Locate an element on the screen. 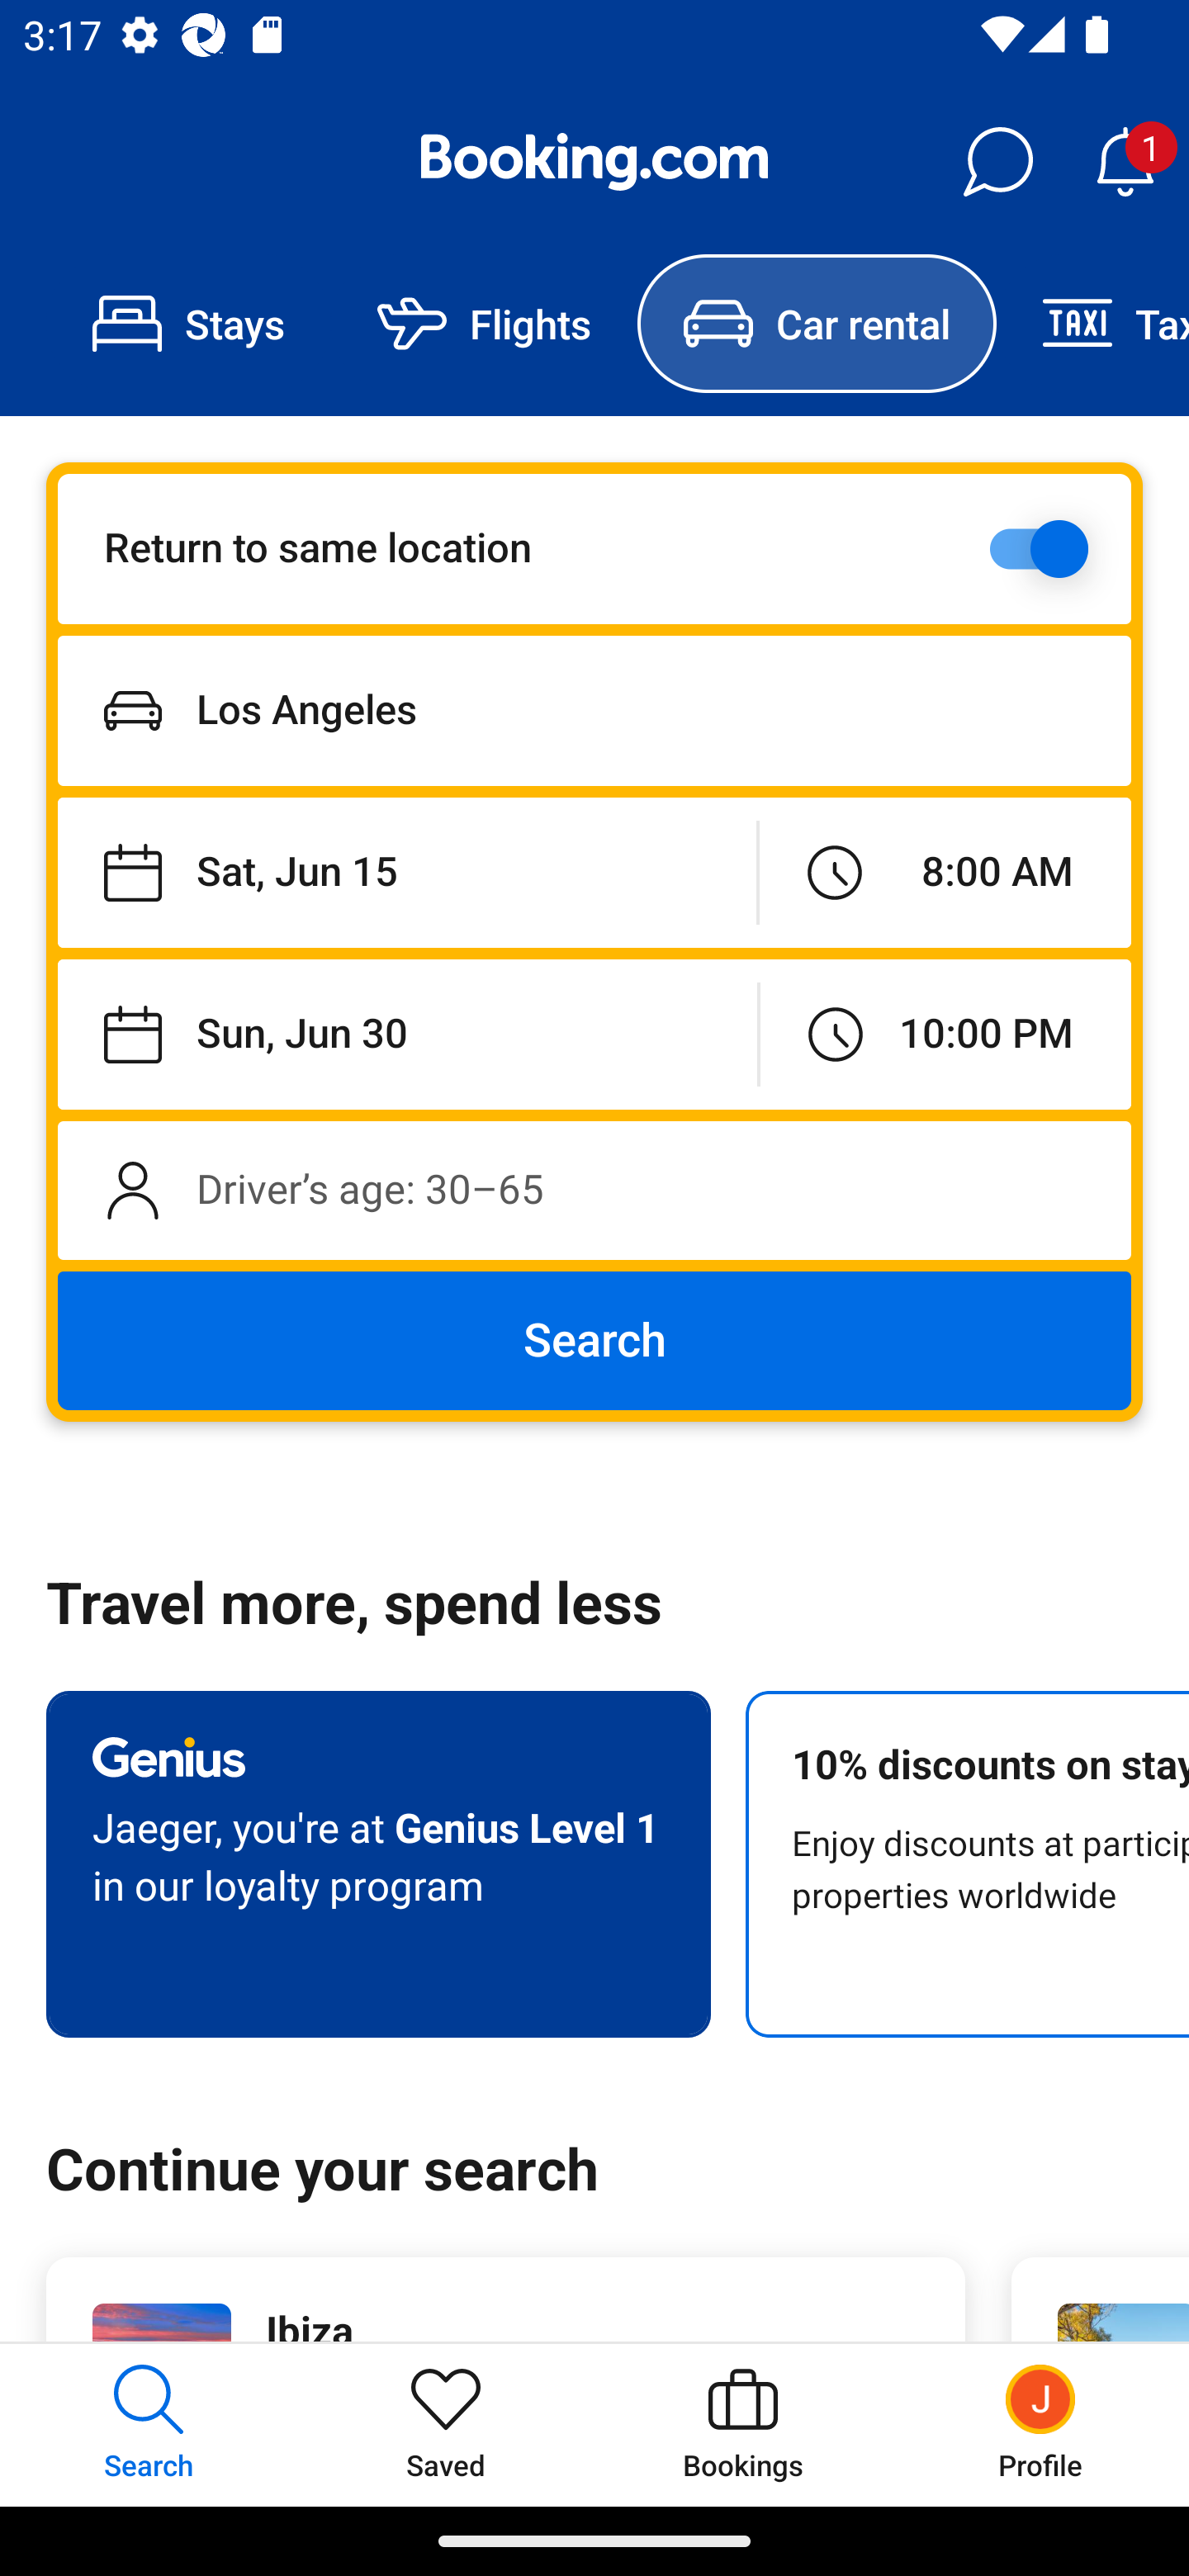 This screenshot has width=1189, height=2576. Car rental is located at coordinates (816, 324).